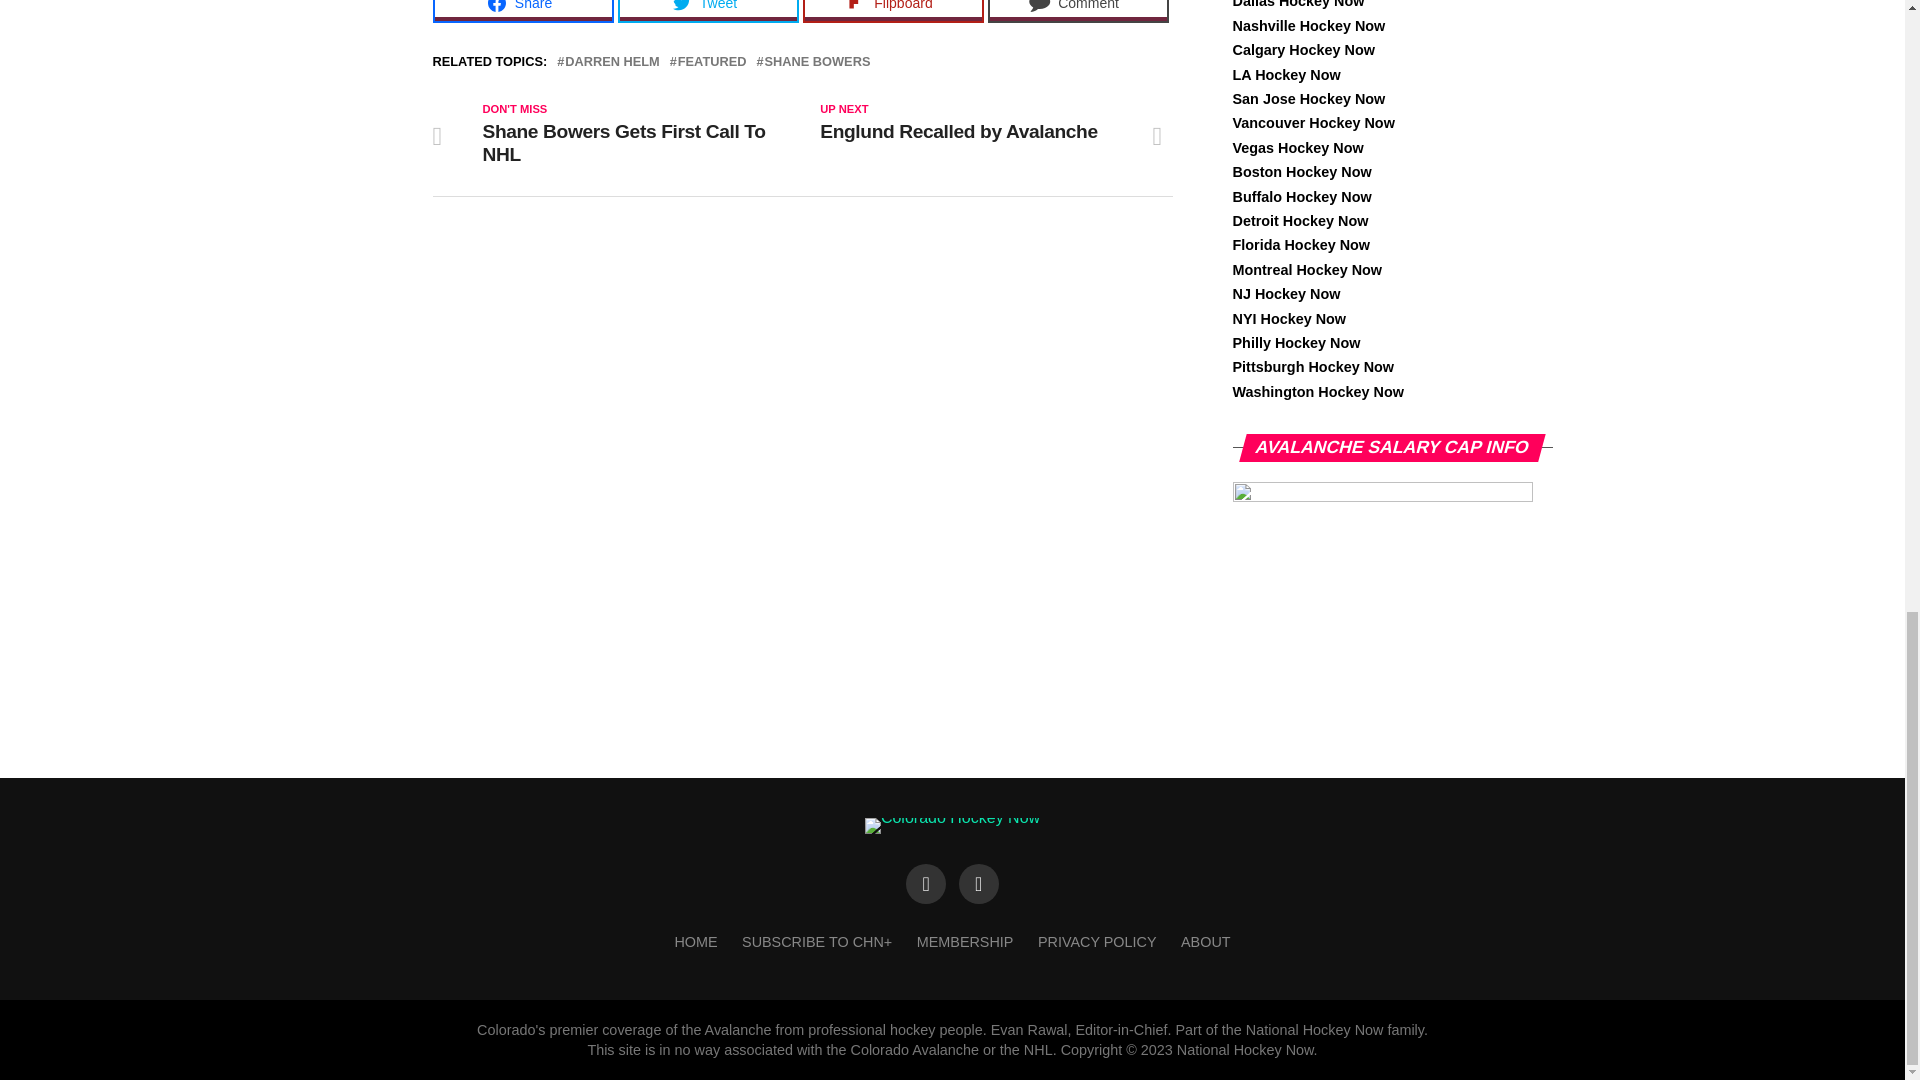  I want to click on Share on Comment, so click(1078, 11).